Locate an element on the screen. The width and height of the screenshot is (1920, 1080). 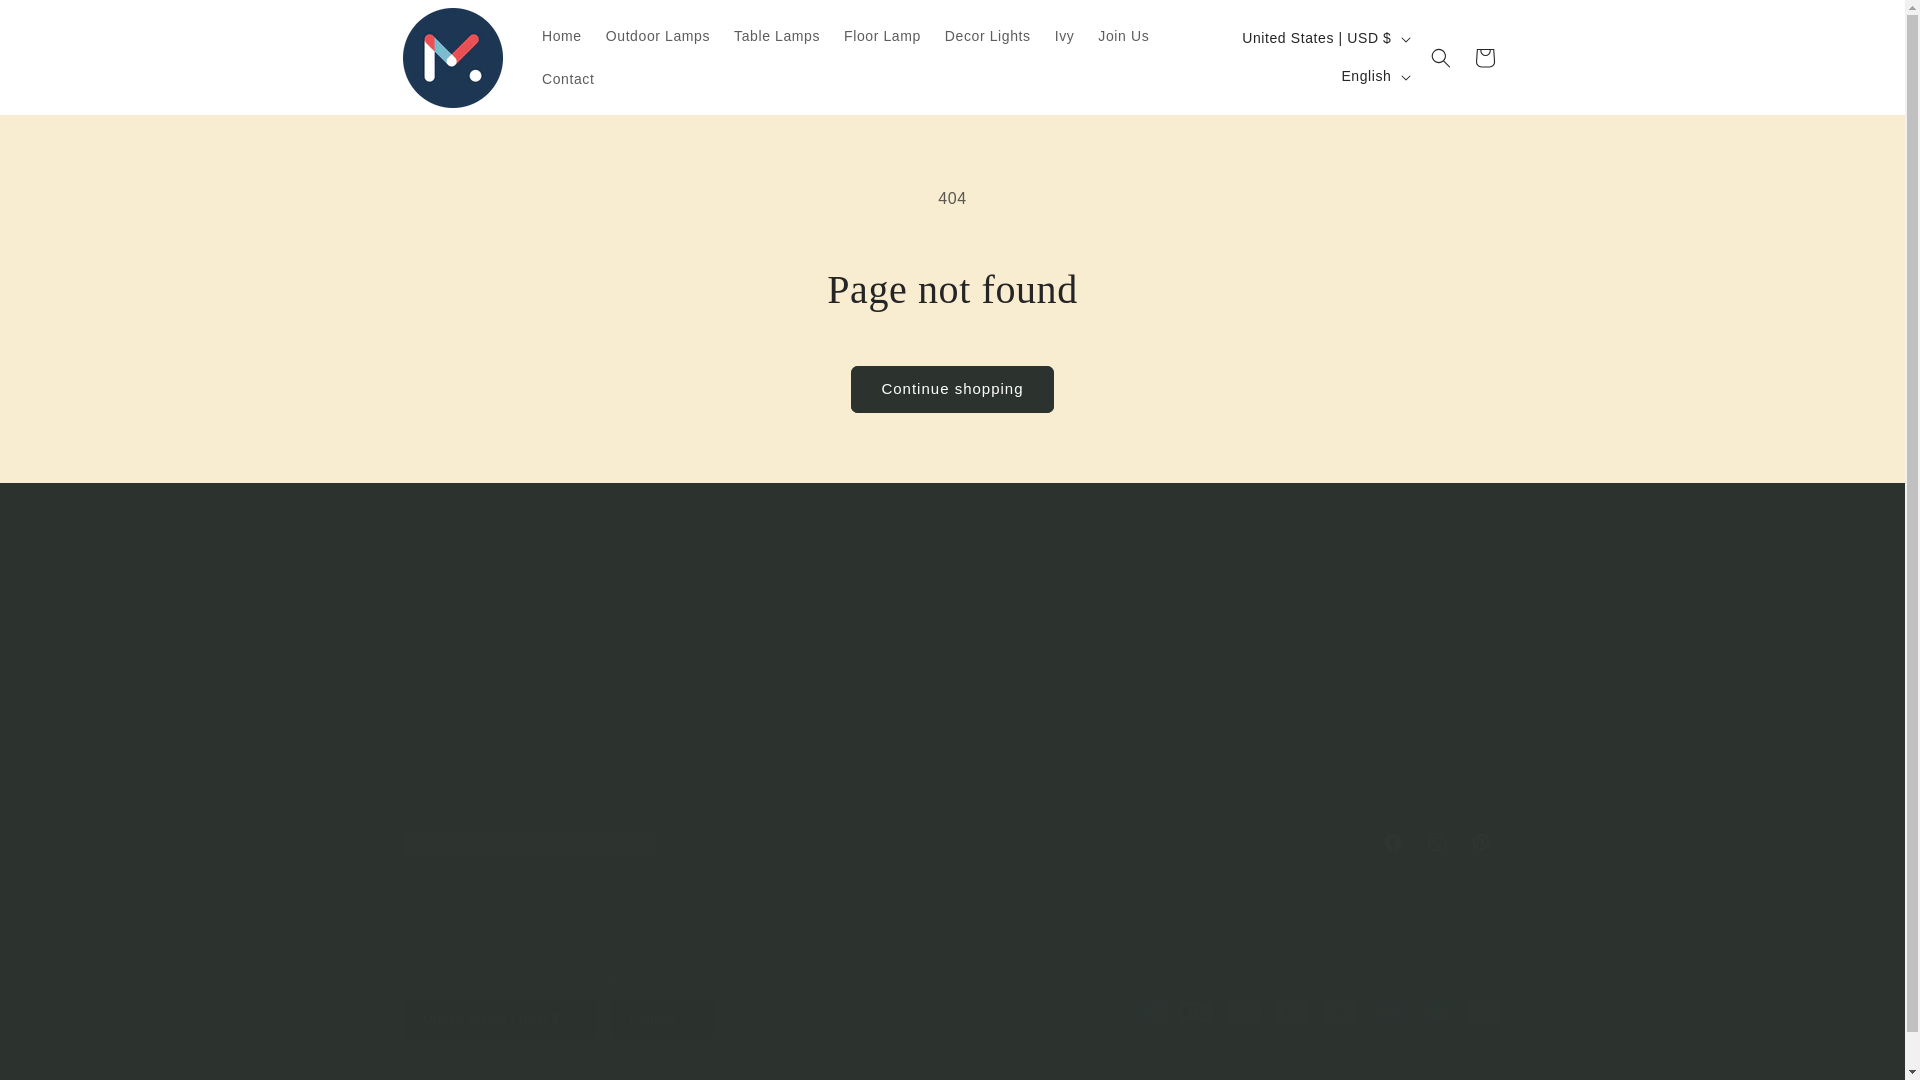
English is located at coordinates (1032, 721).